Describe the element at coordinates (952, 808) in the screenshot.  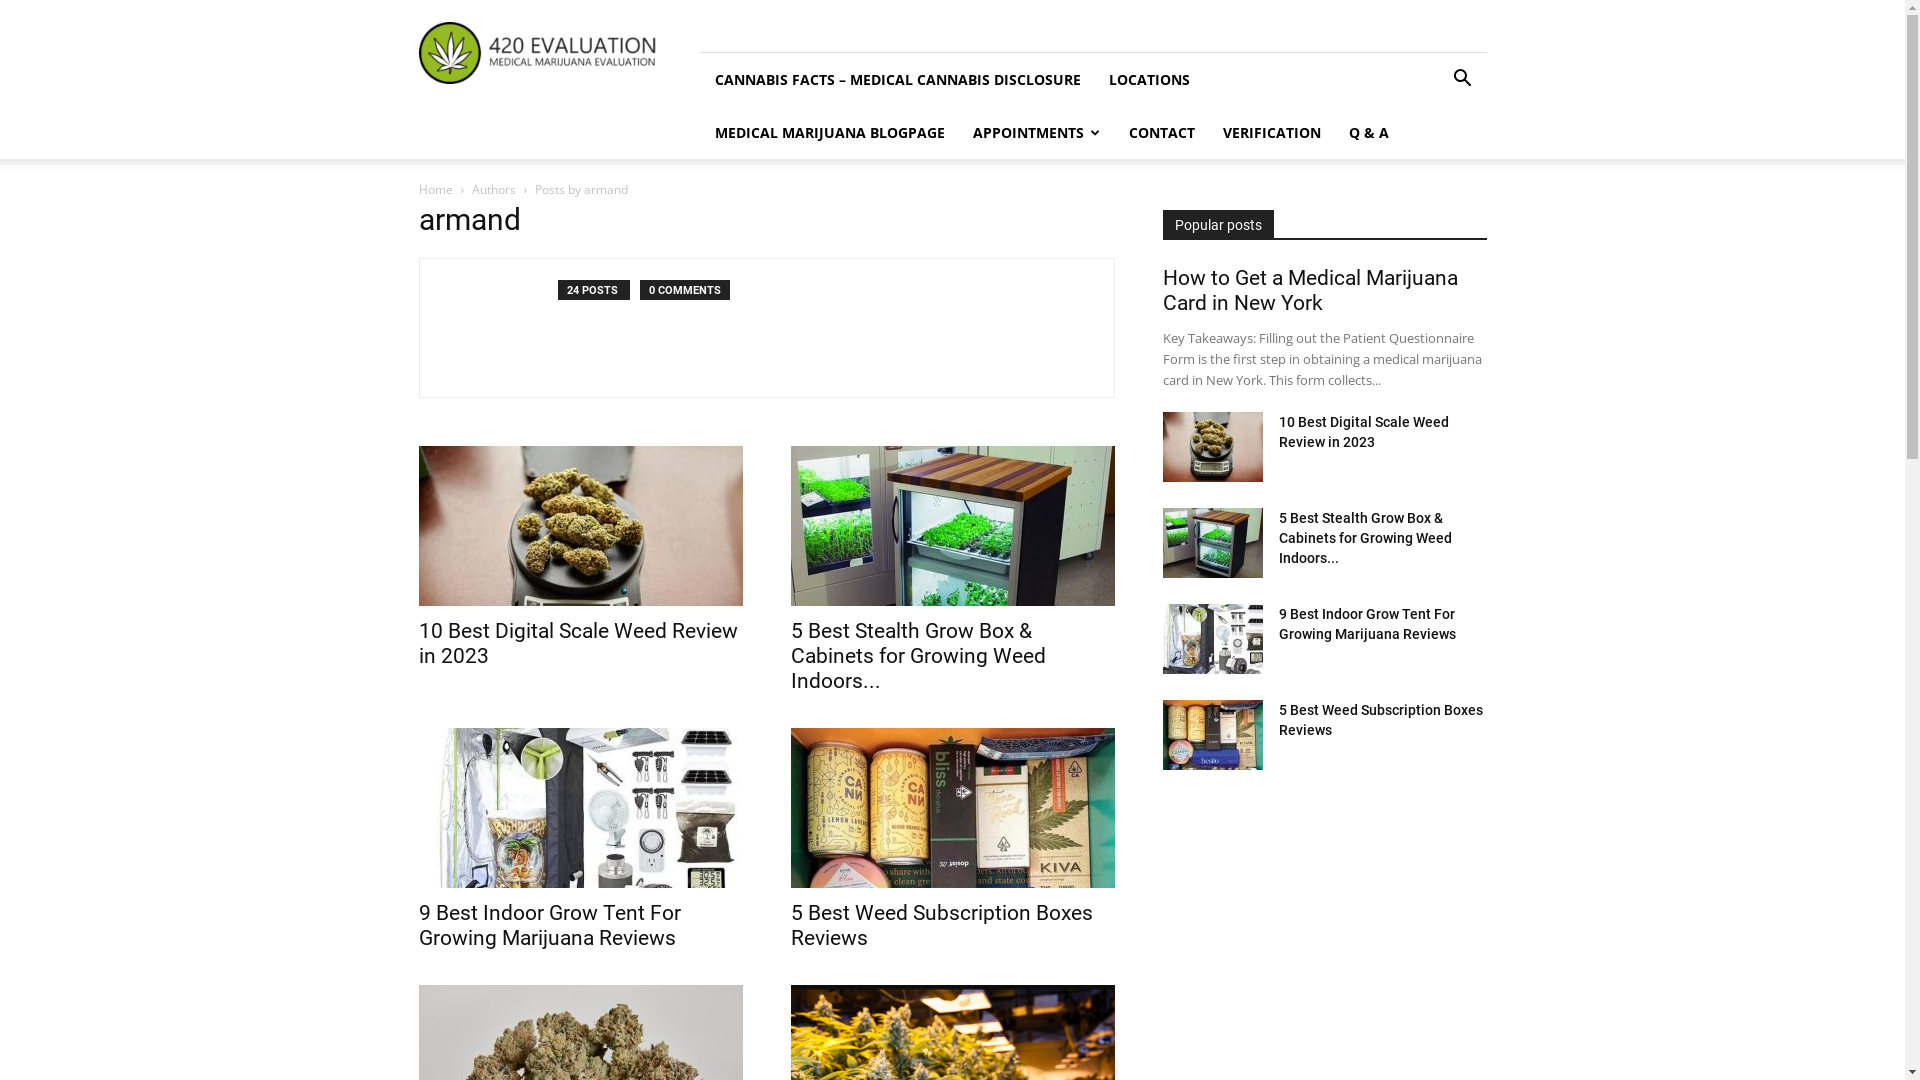
I see `5 Best Weed Subscription Boxes Reviews` at that location.